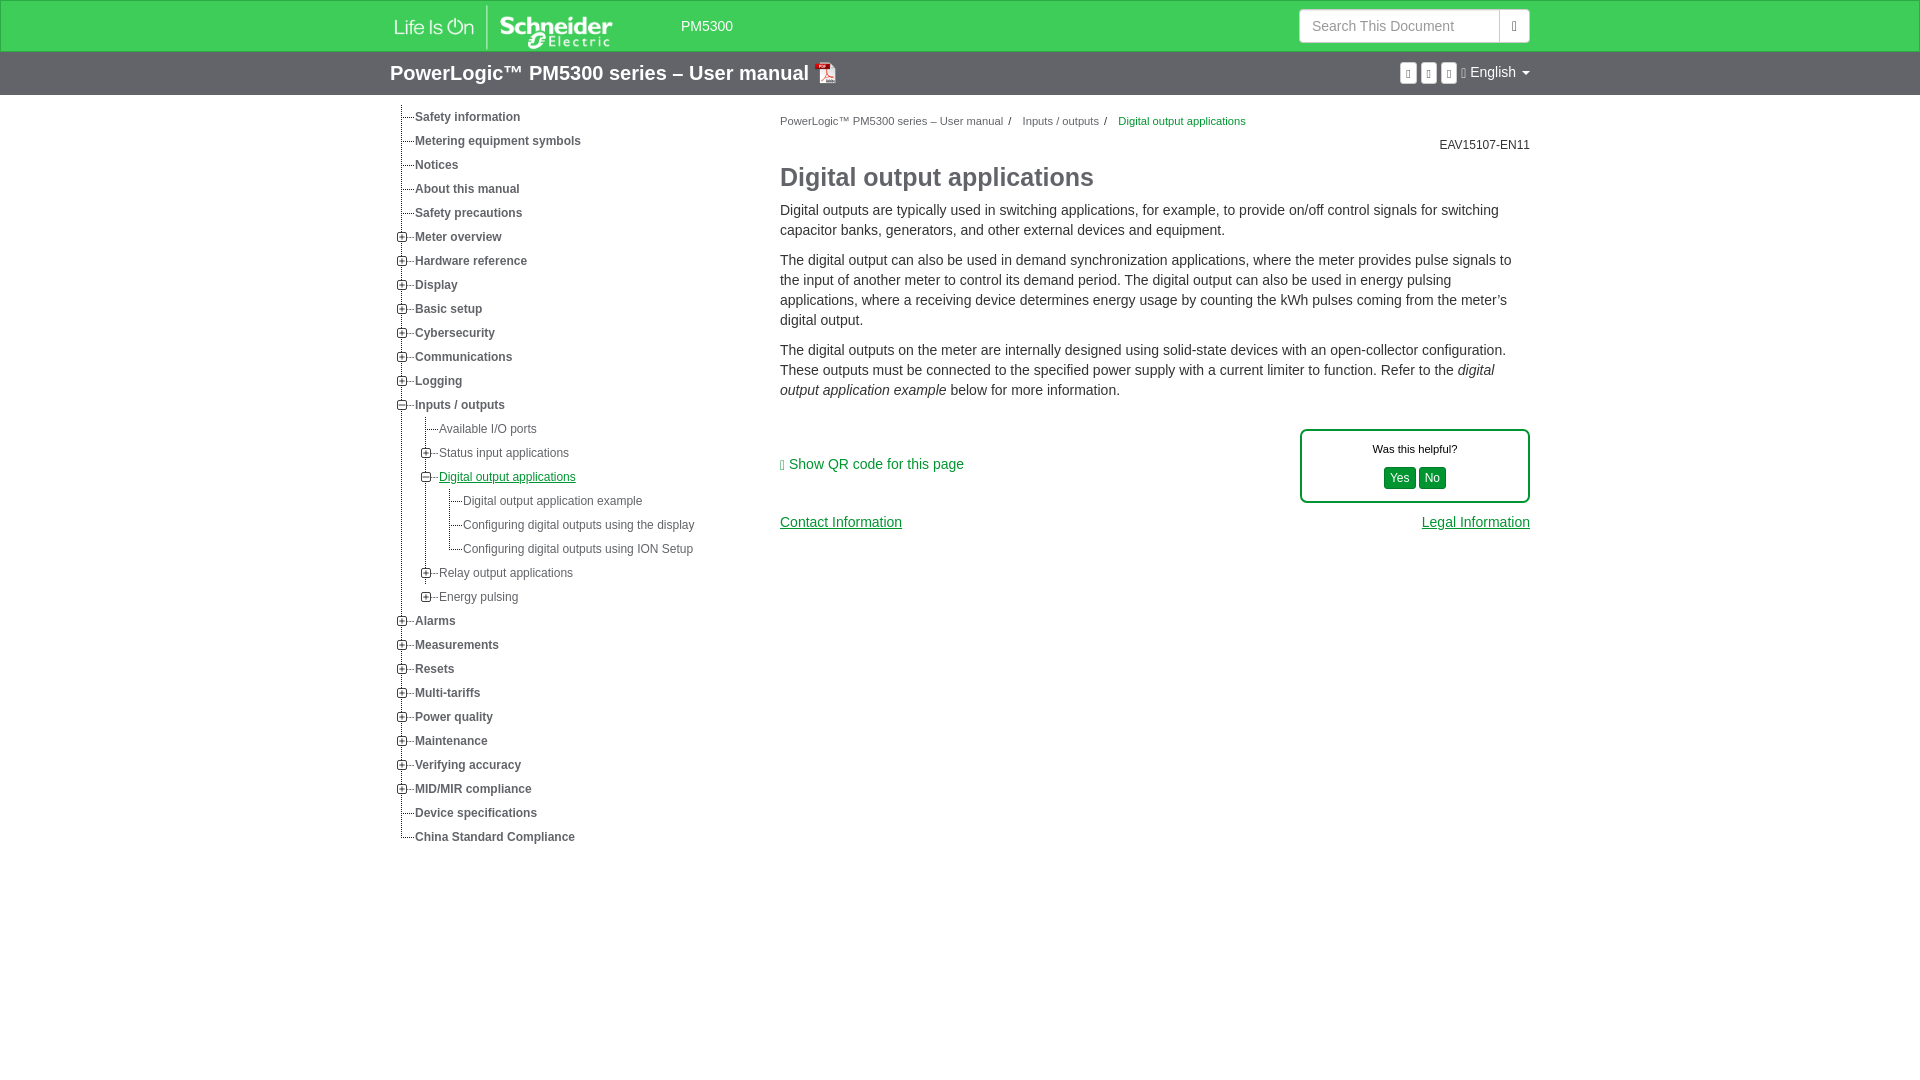  Describe the element at coordinates (1496, 71) in the screenshot. I see `Other Languages` at that location.